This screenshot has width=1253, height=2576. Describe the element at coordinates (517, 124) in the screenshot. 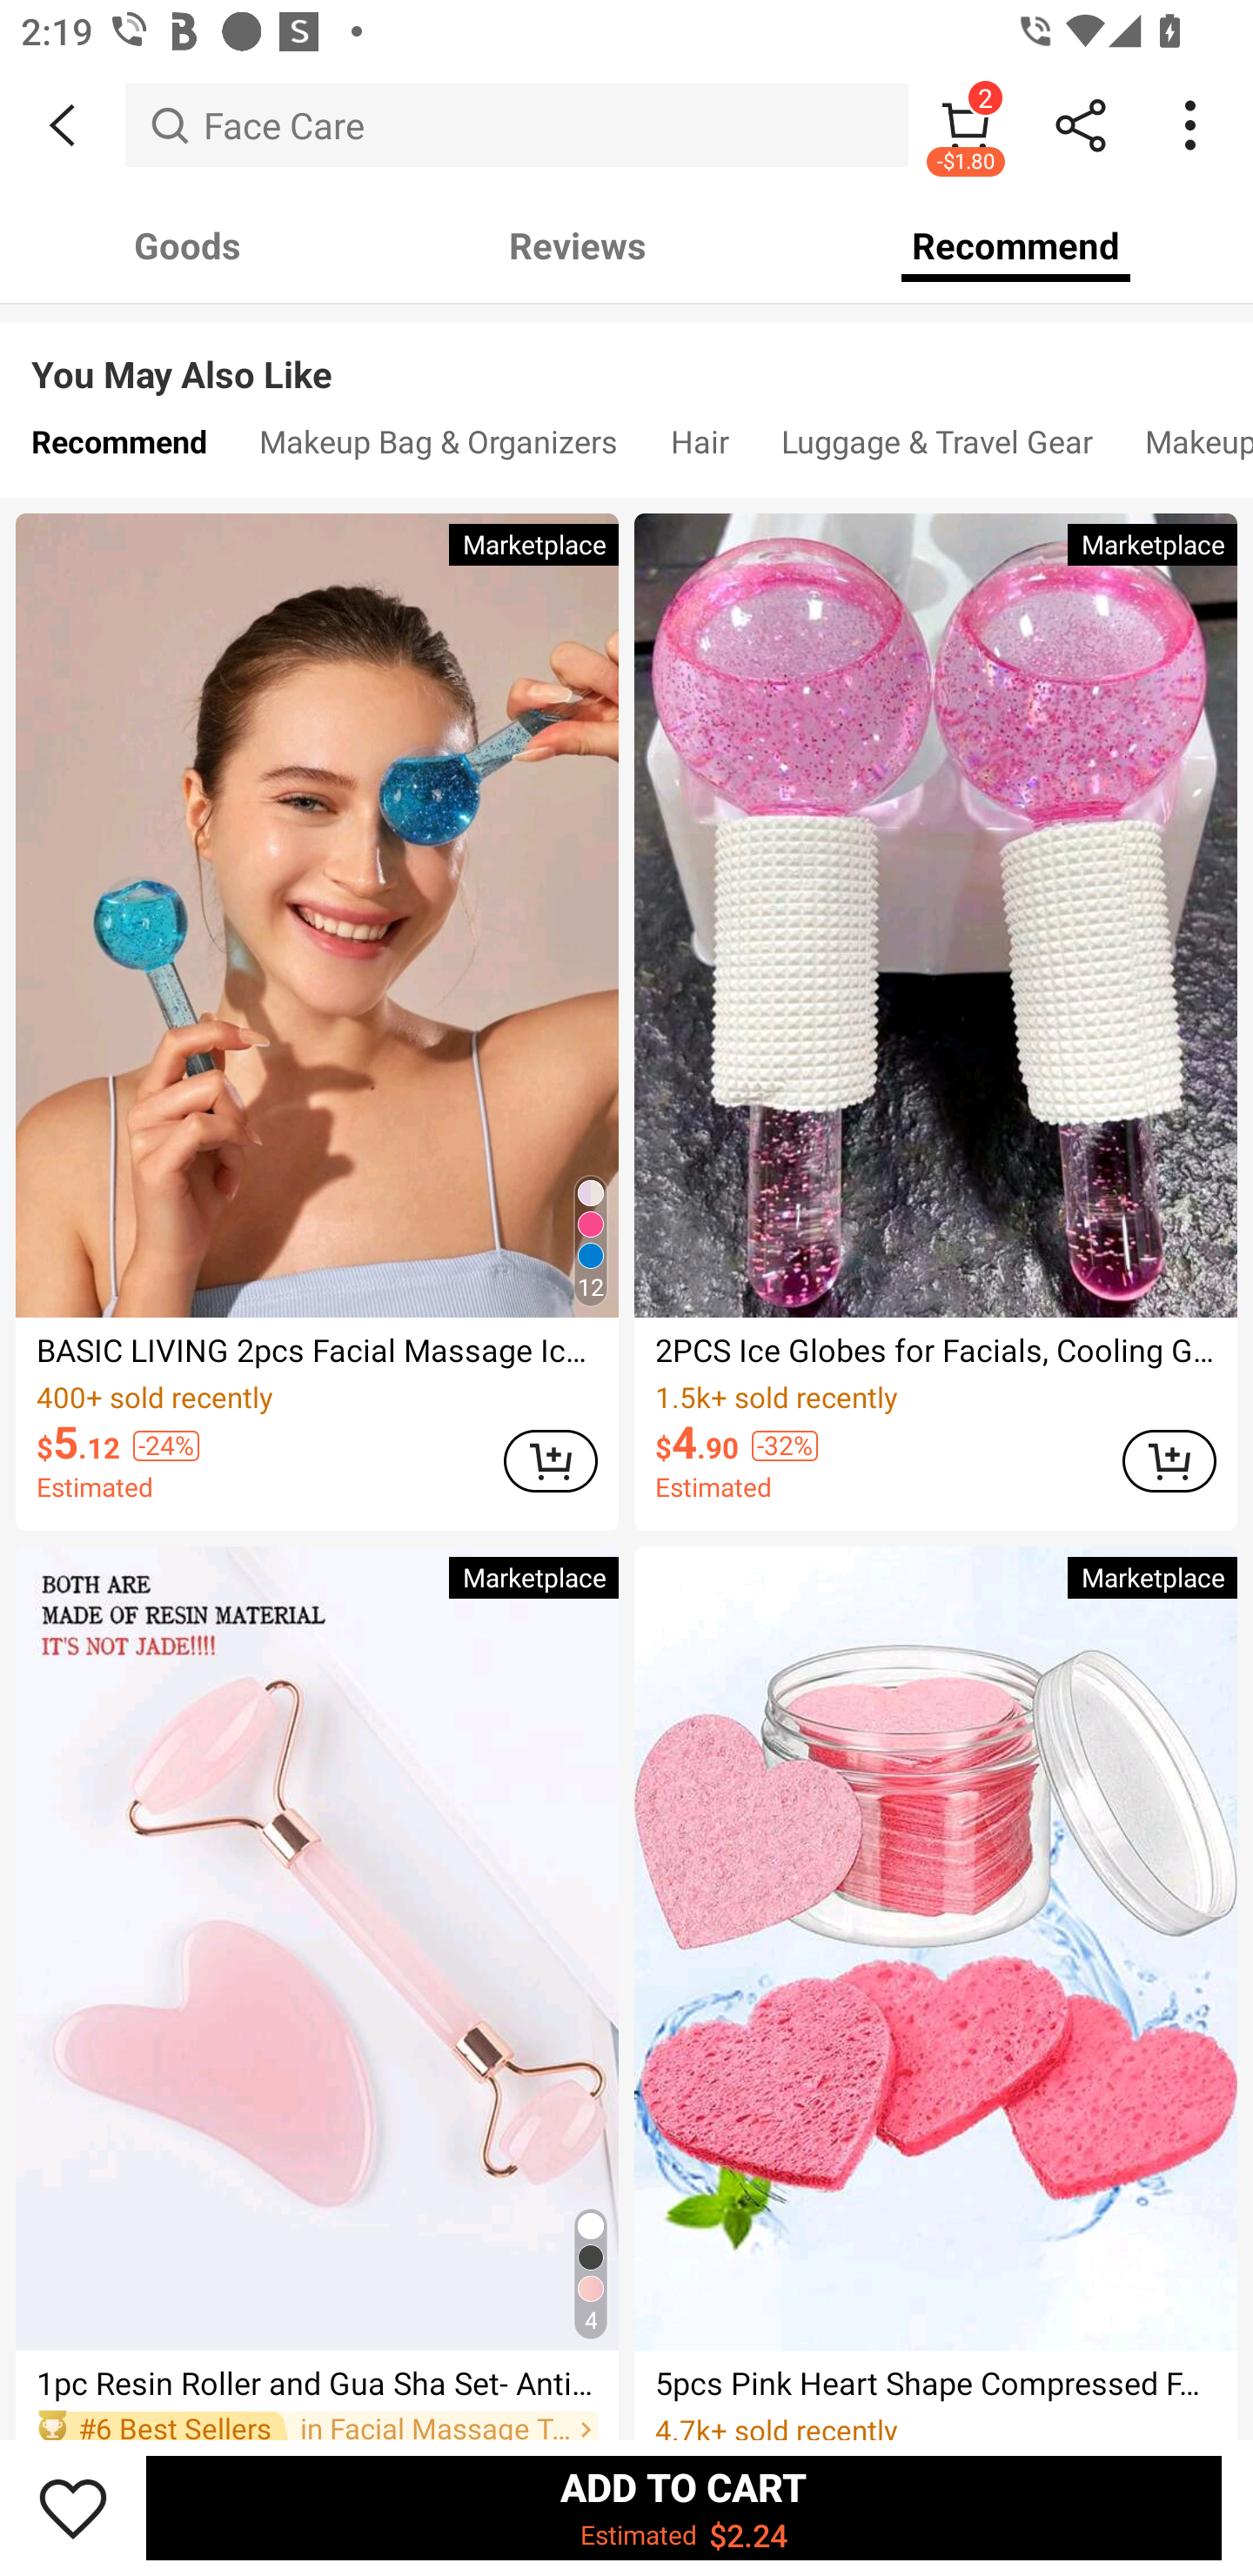

I see `Face Care` at that location.